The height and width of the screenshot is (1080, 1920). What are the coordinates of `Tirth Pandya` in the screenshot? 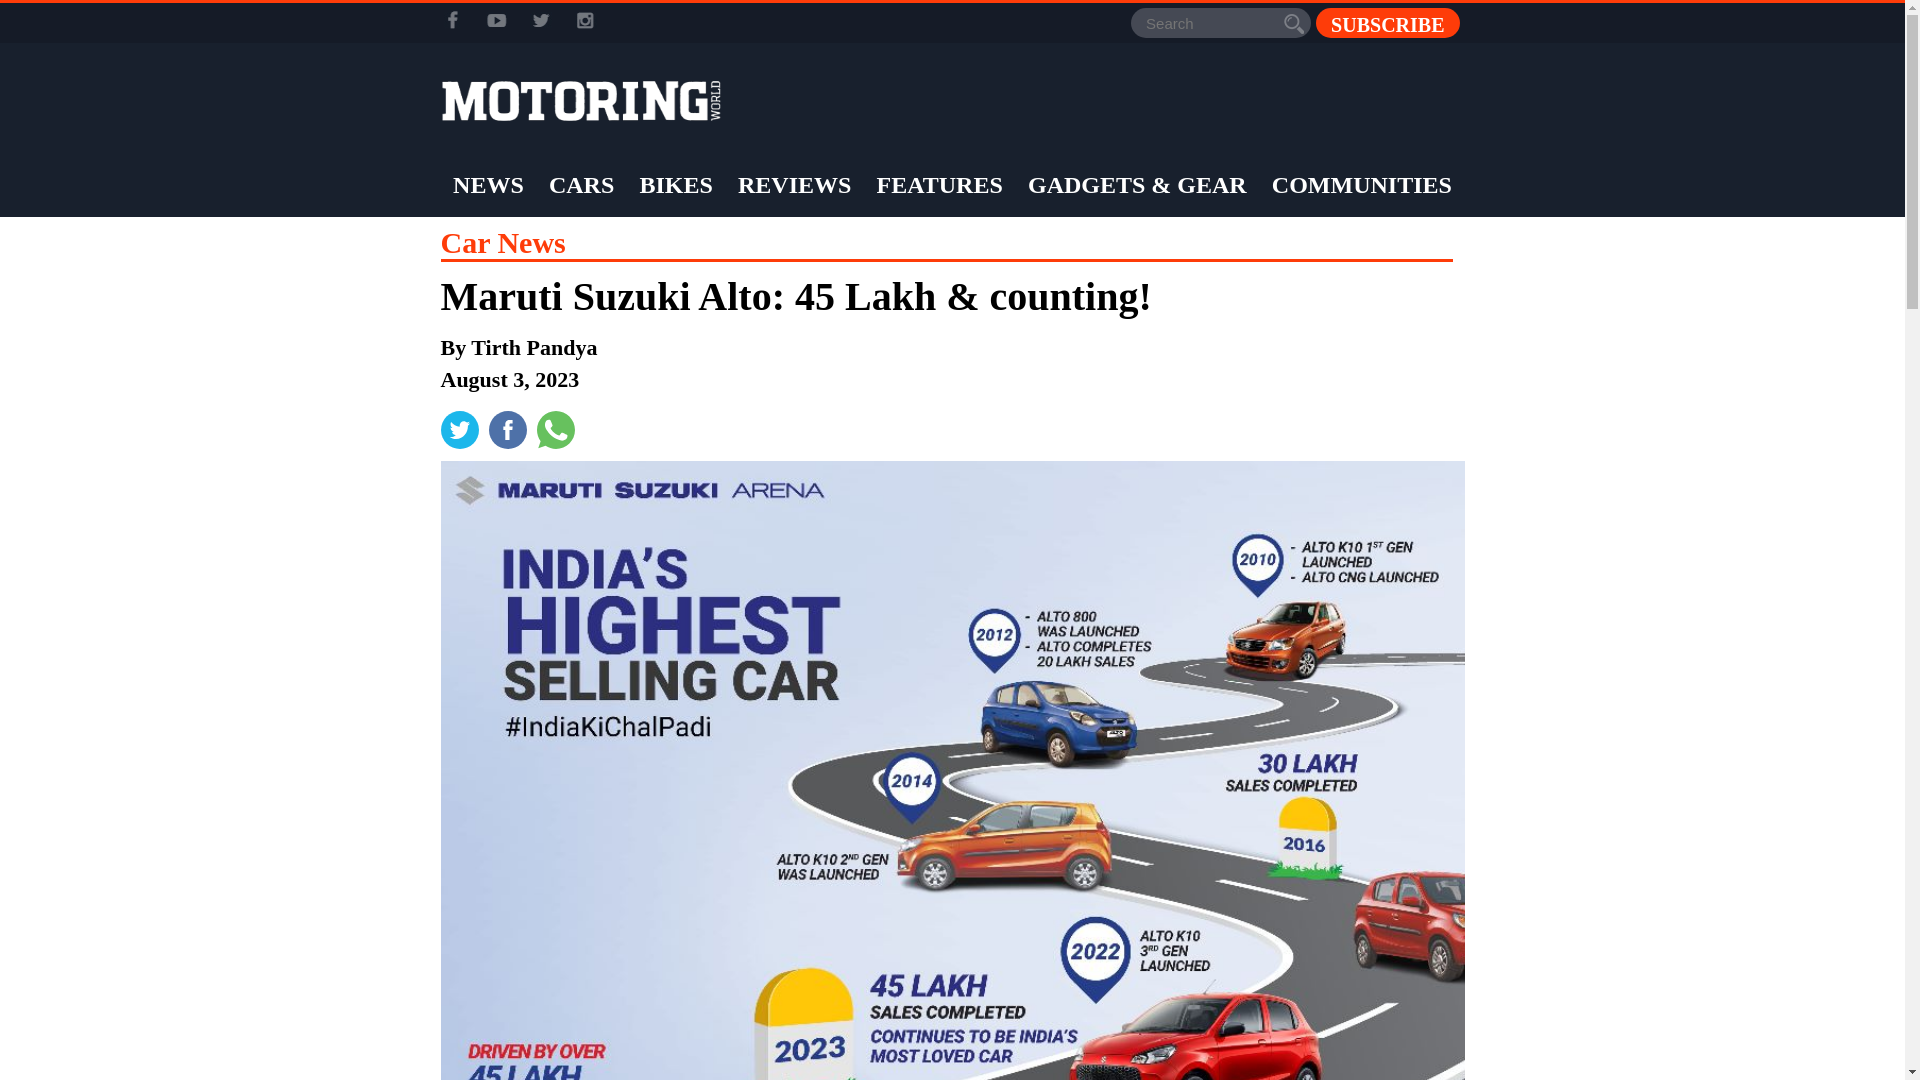 It's located at (534, 346).